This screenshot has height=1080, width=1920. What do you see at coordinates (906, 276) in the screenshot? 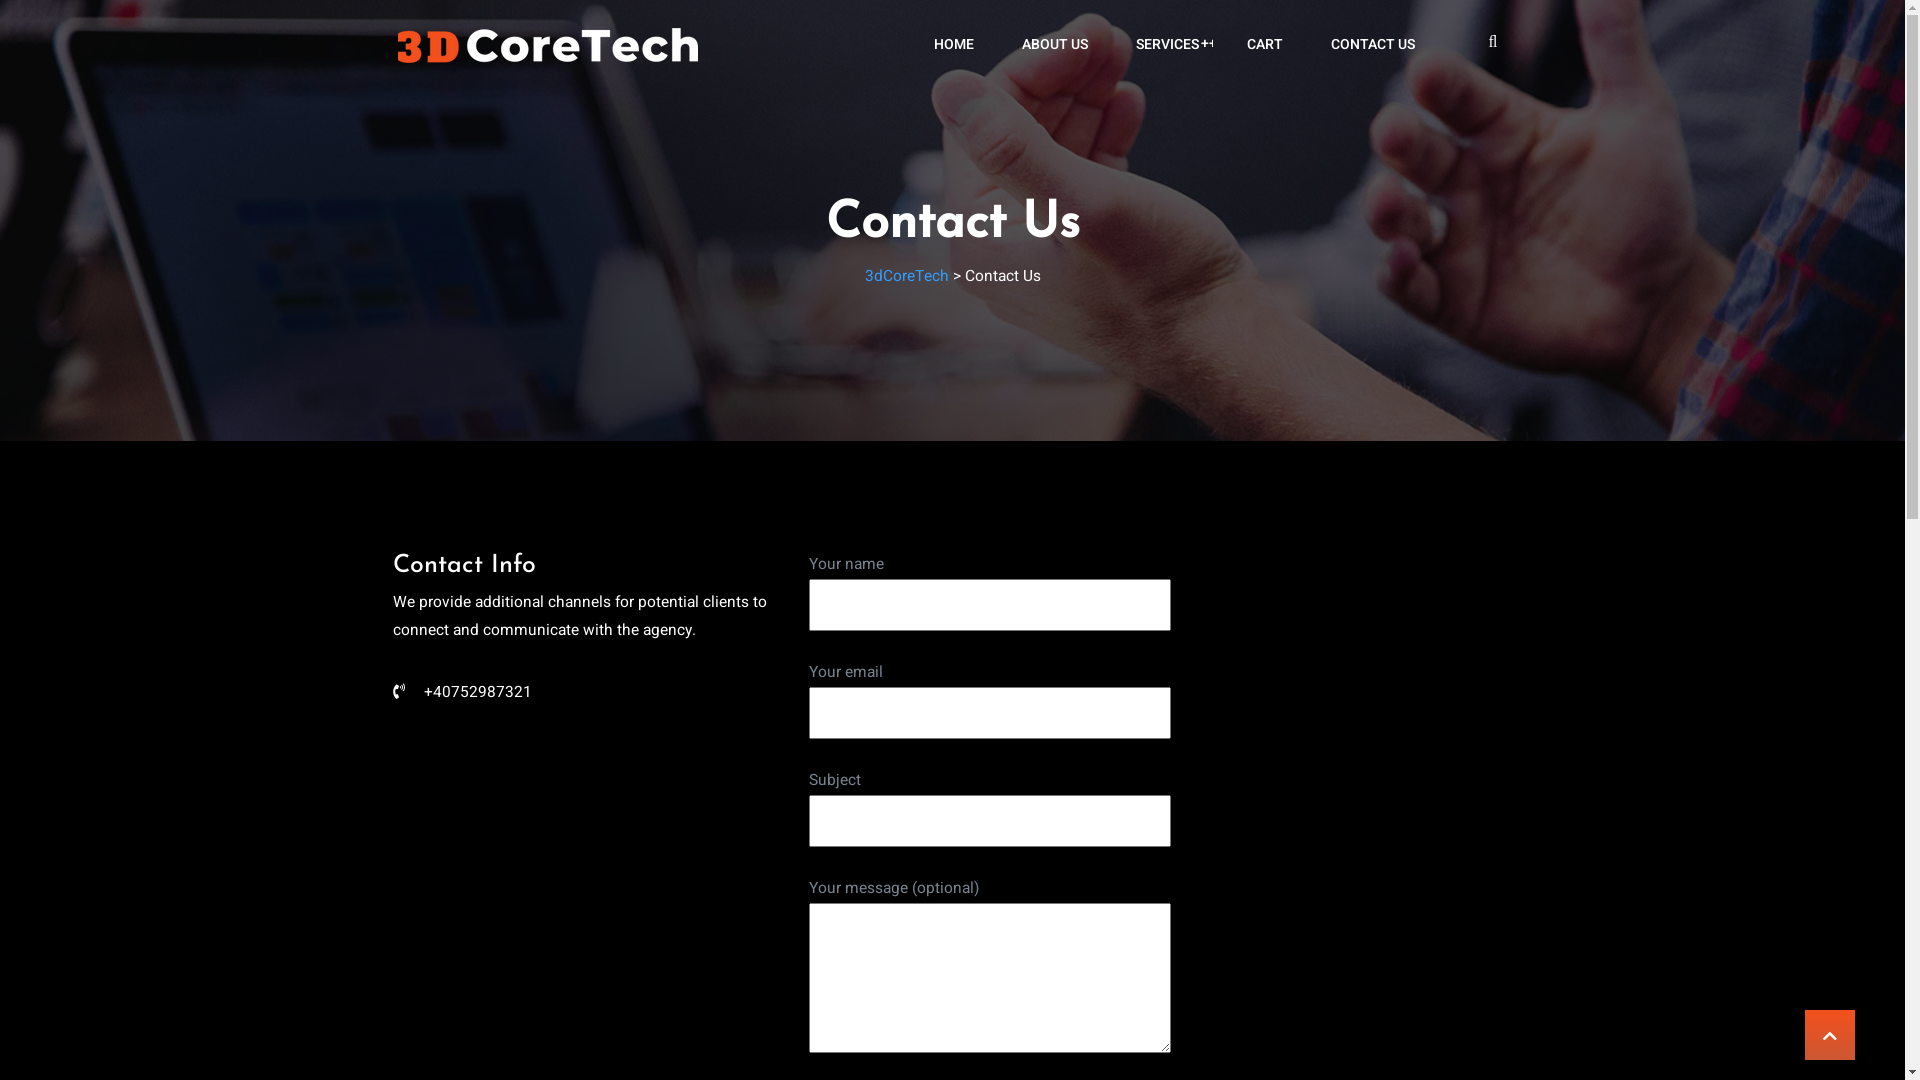
I see `3dCoreTech` at bounding box center [906, 276].